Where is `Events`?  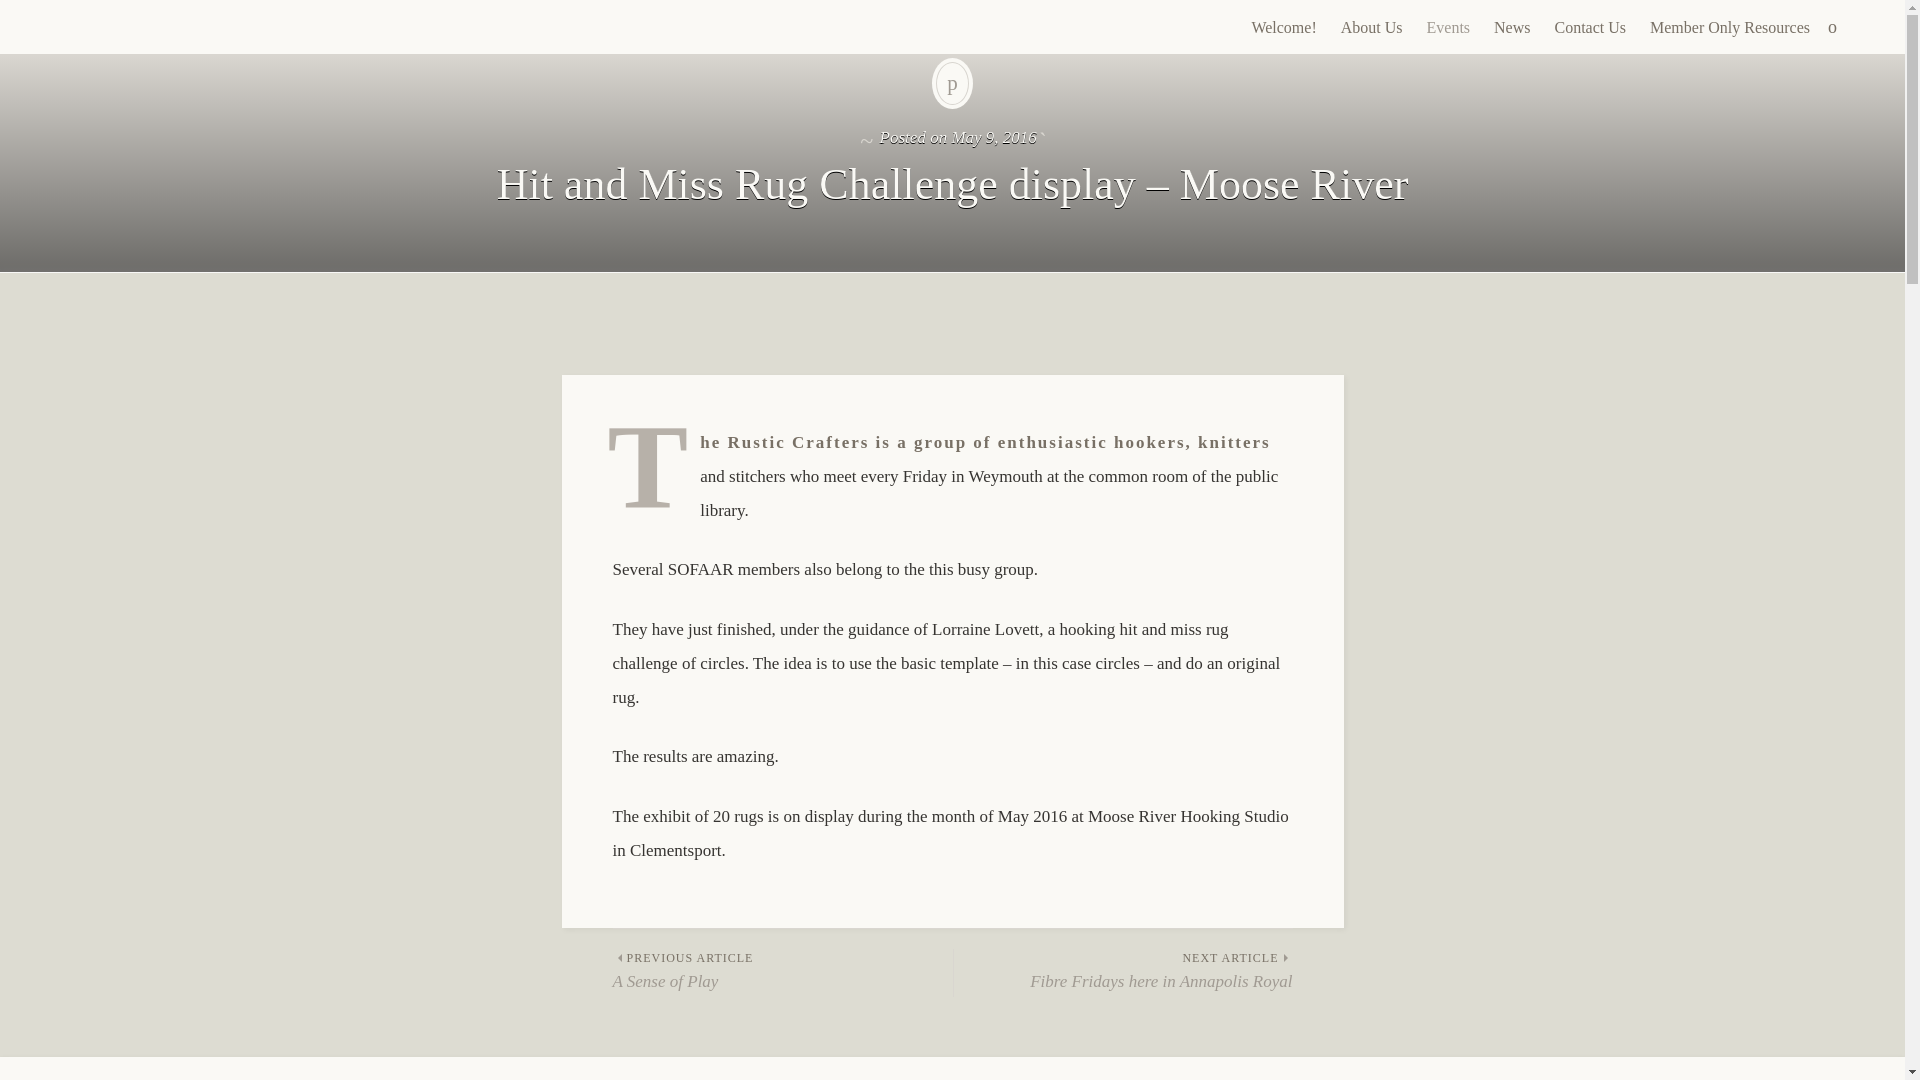
Events is located at coordinates (1730, 28).